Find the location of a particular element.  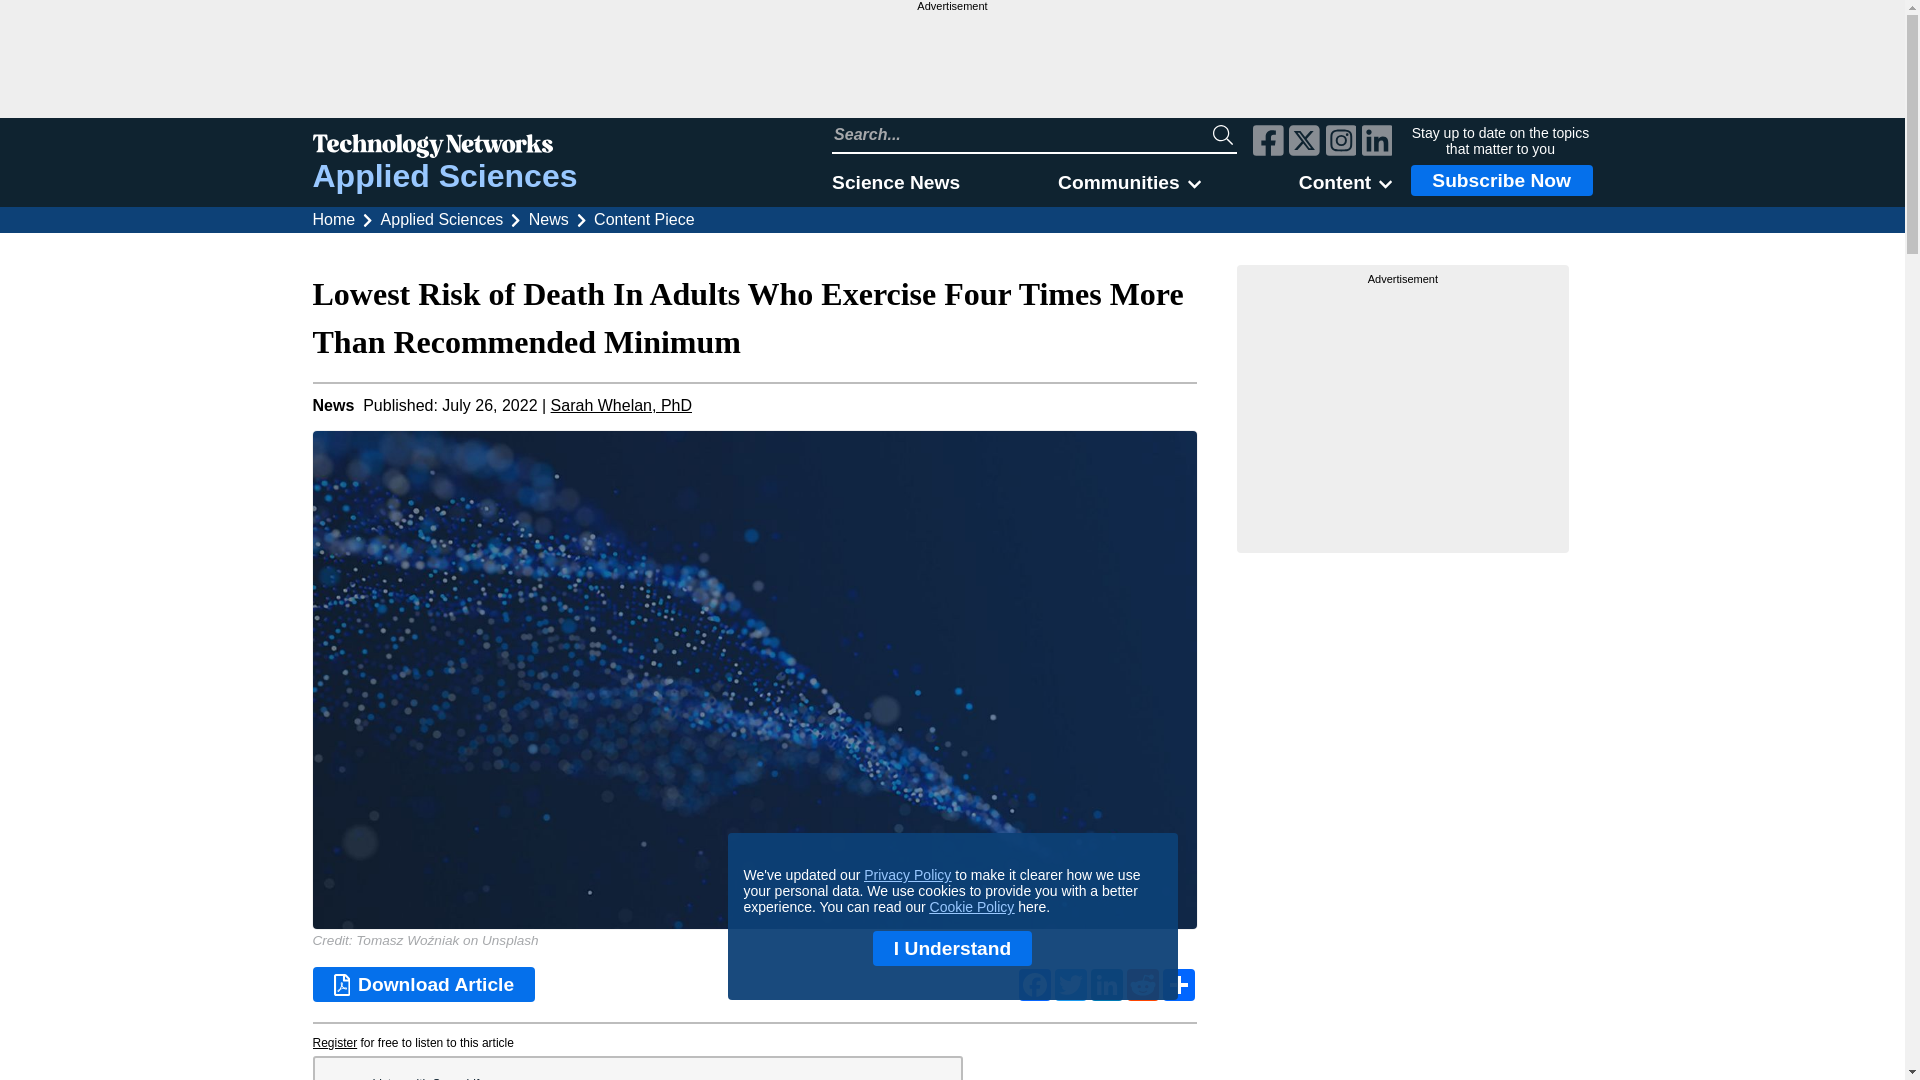

3rd party ad content is located at coordinates (951, 65).